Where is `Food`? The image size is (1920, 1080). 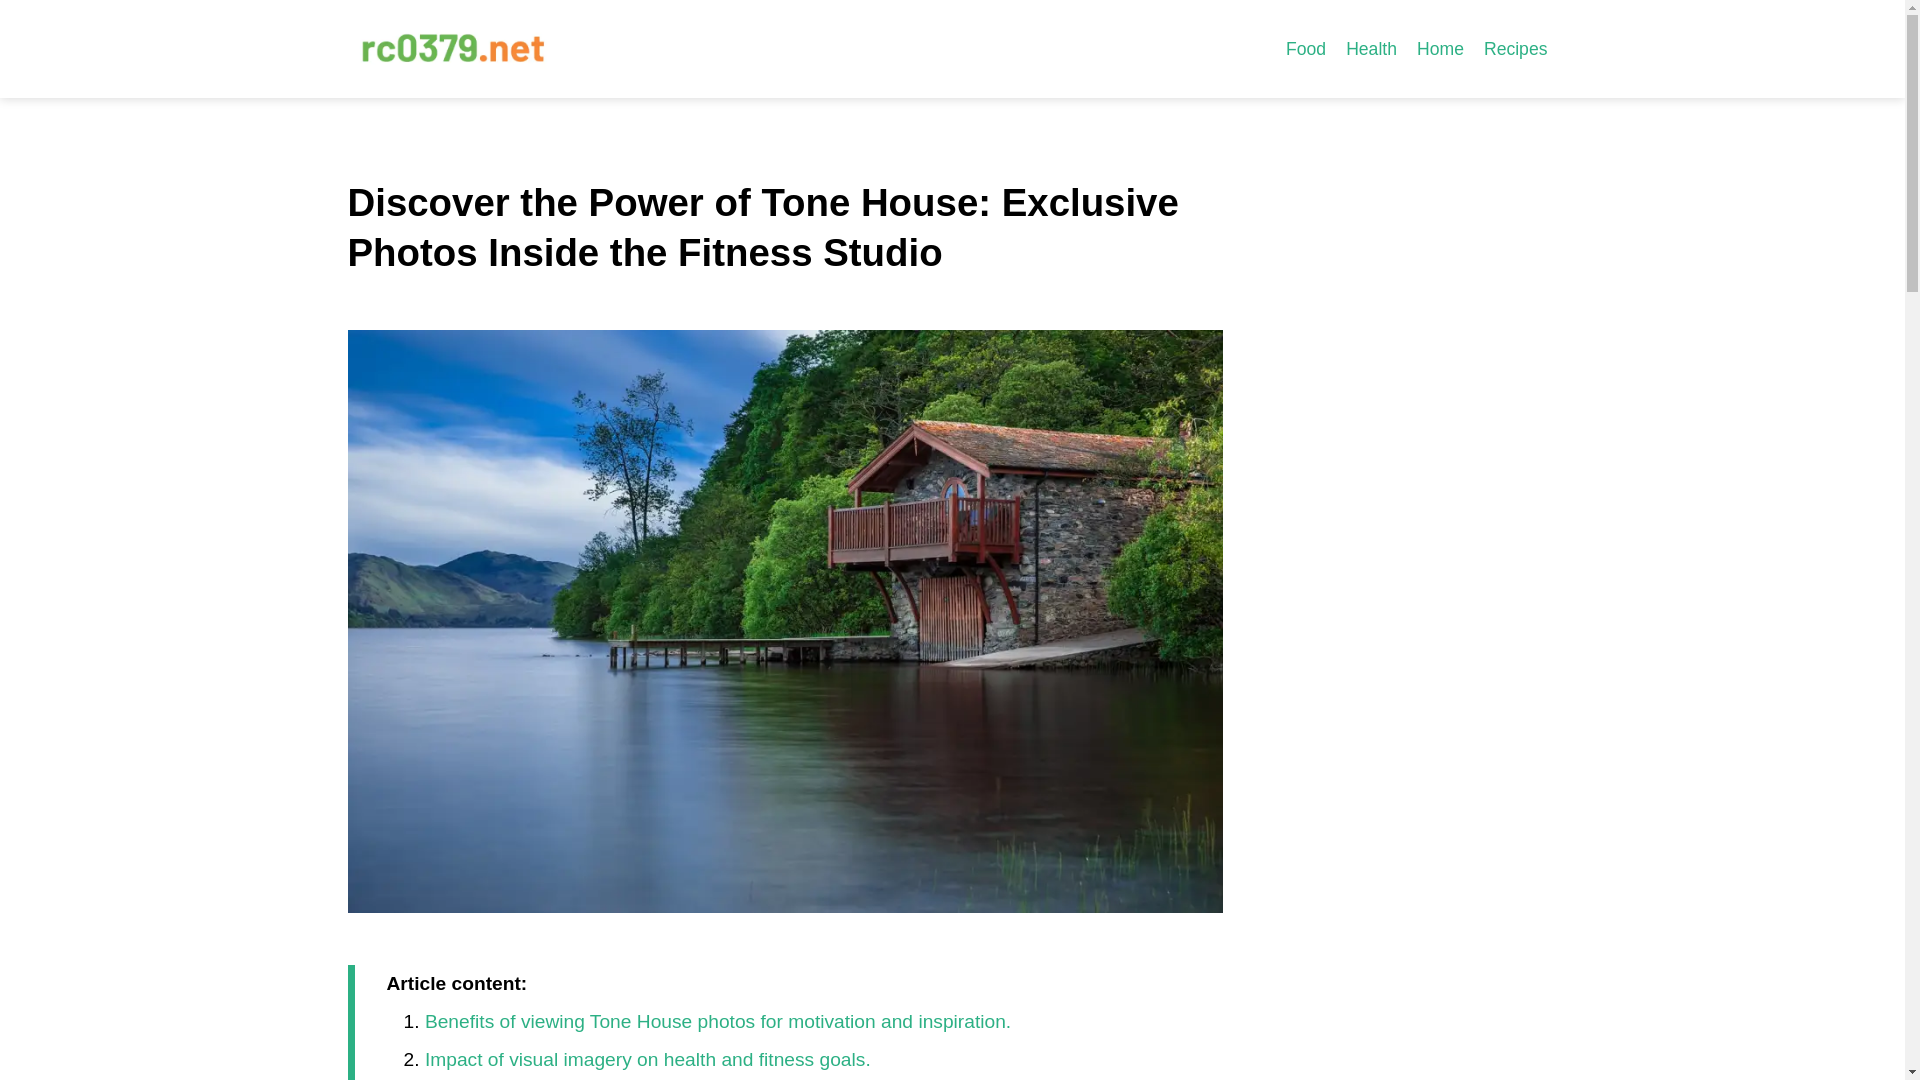 Food is located at coordinates (1306, 48).